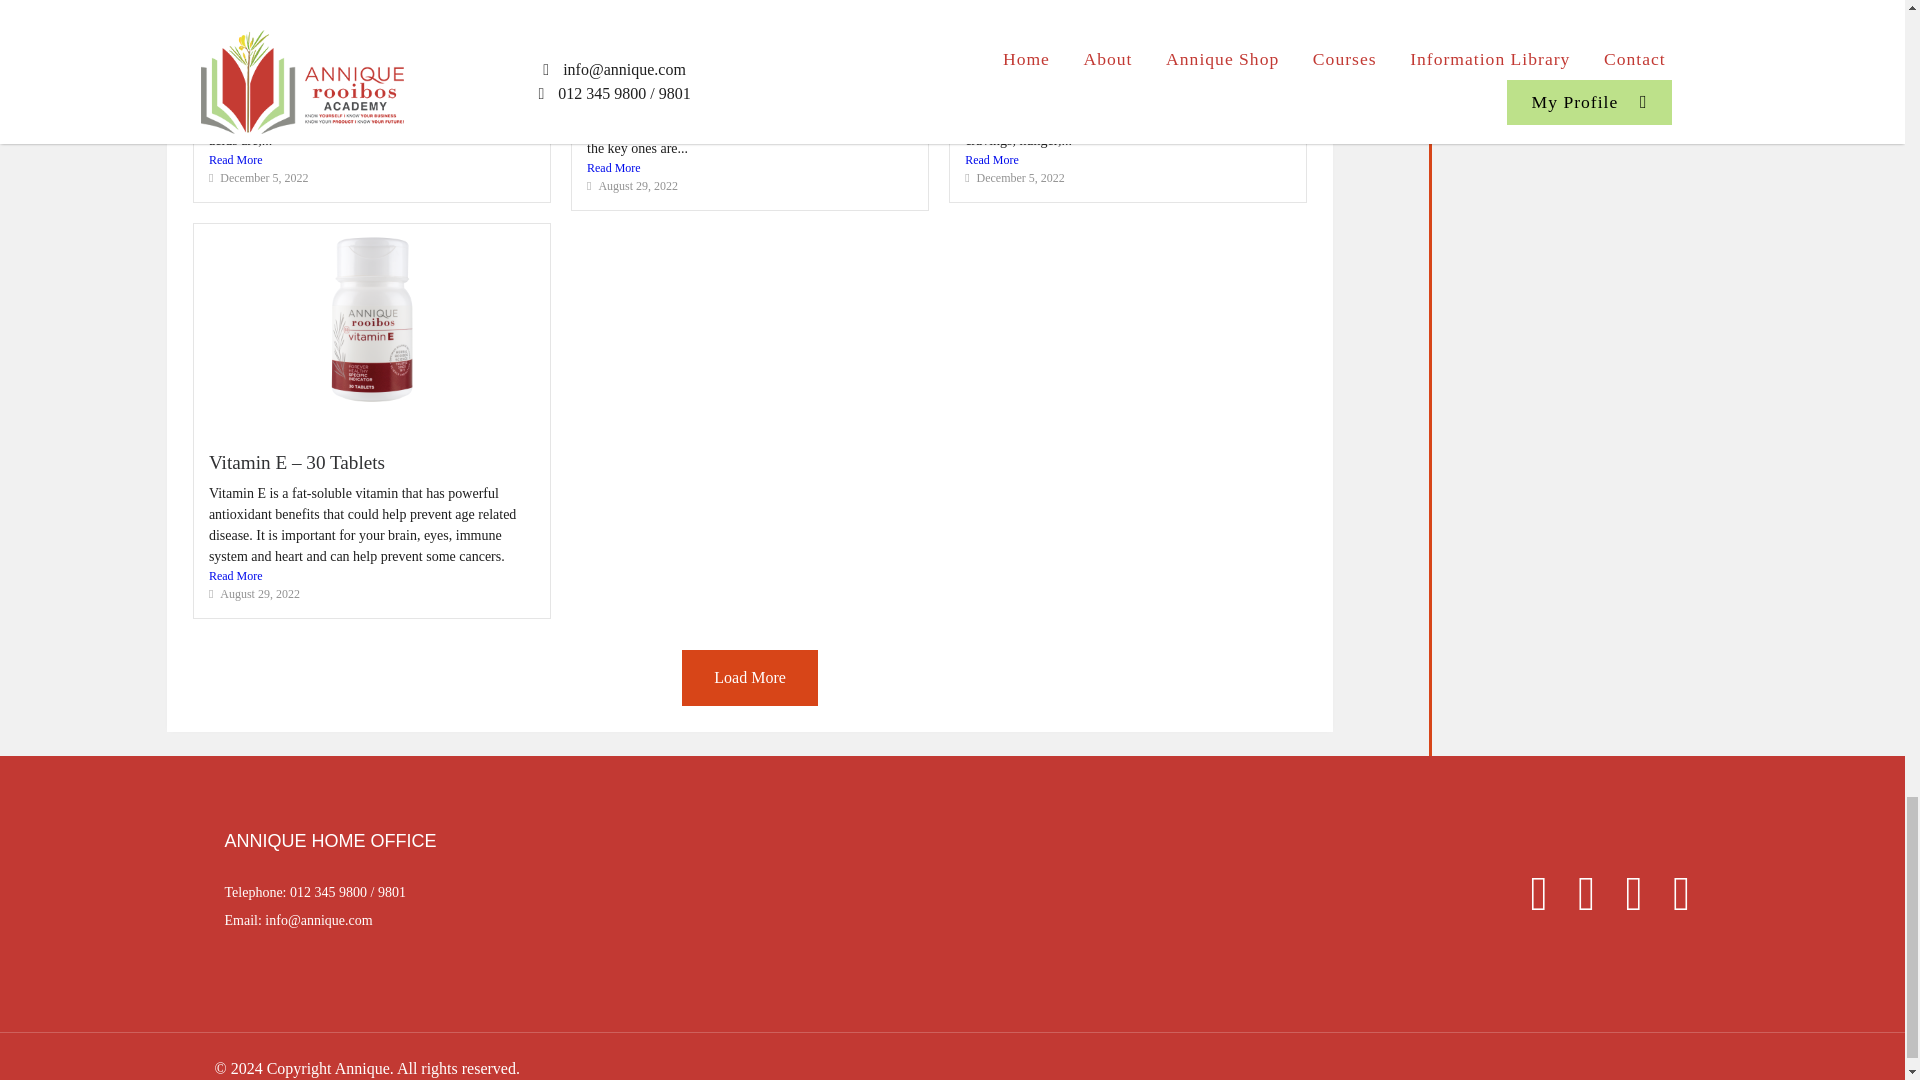  Describe the element at coordinates (1529, 901) in the screenshot. I see `Facebook` at that location.